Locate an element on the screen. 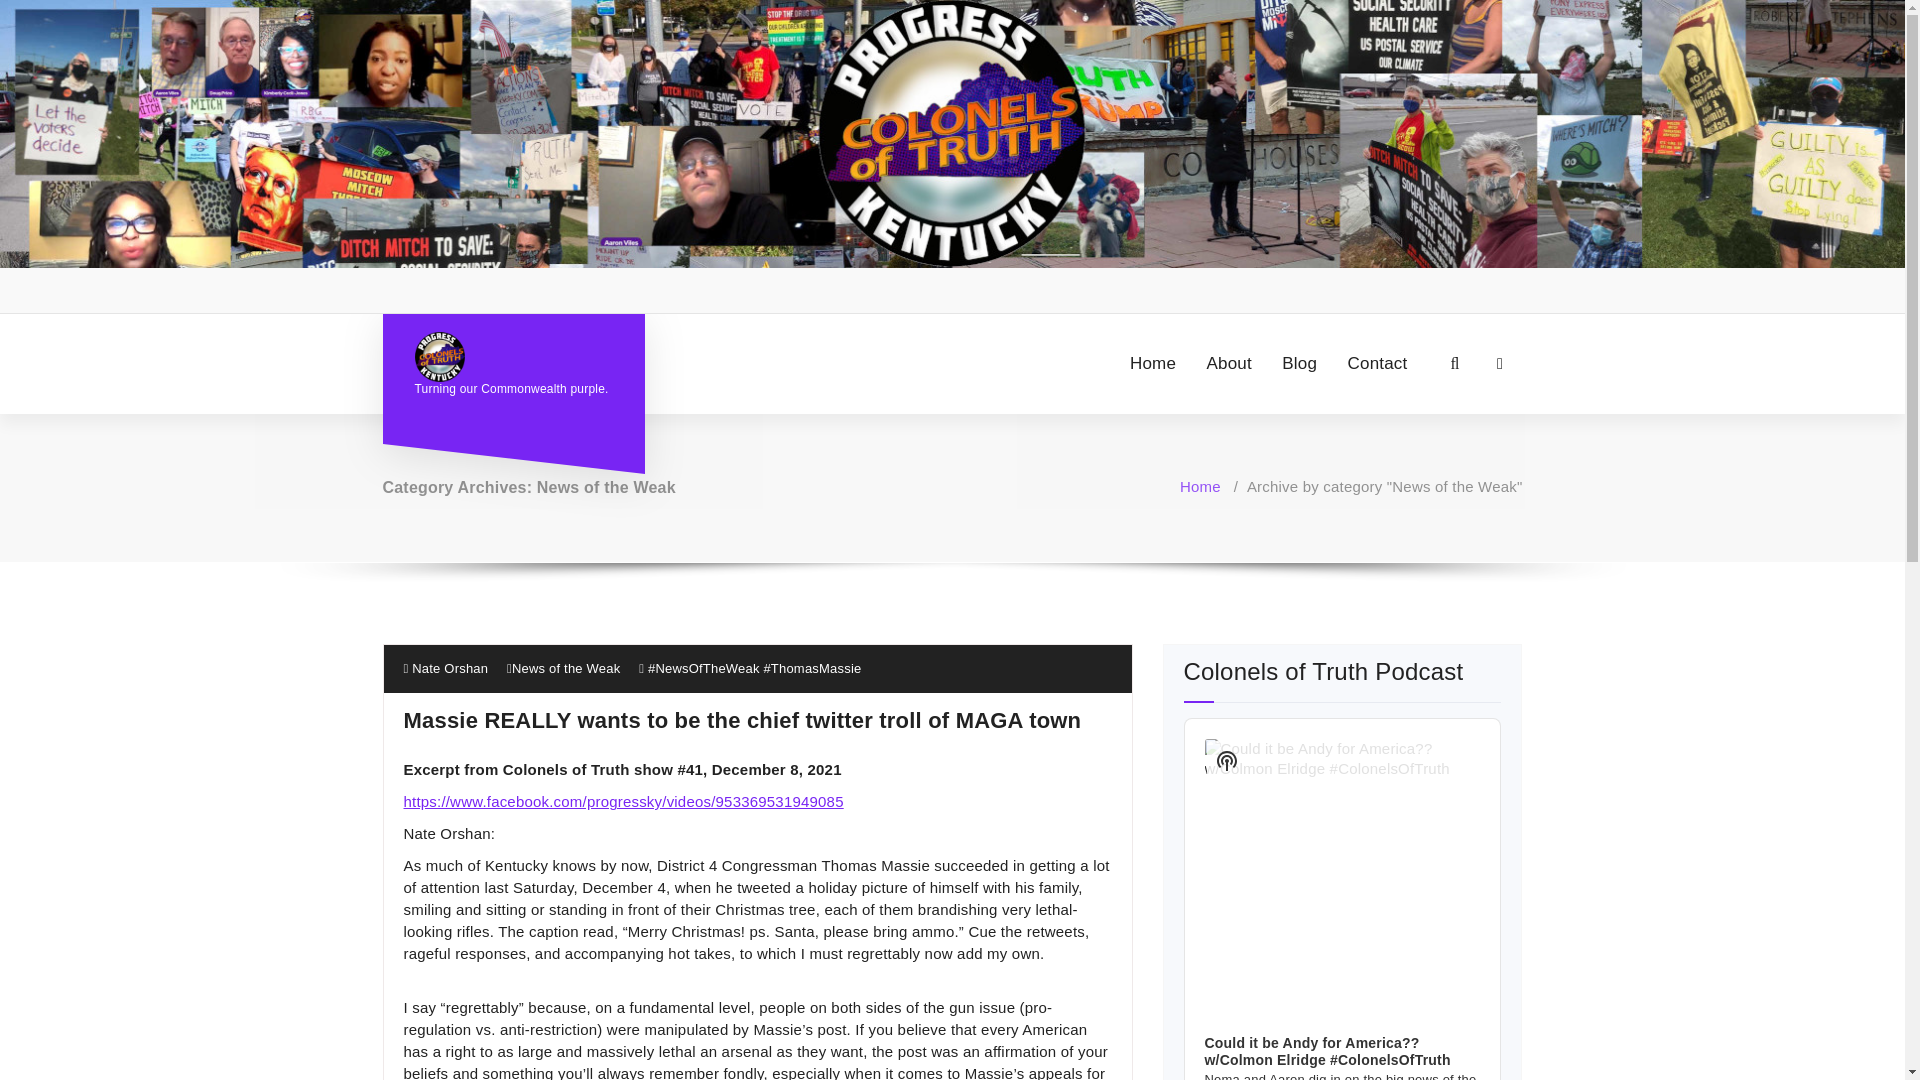 Image resolution: width=1920 pixels, height=1080 pixels. Nate Orshan is located at coordinates (446, 668).